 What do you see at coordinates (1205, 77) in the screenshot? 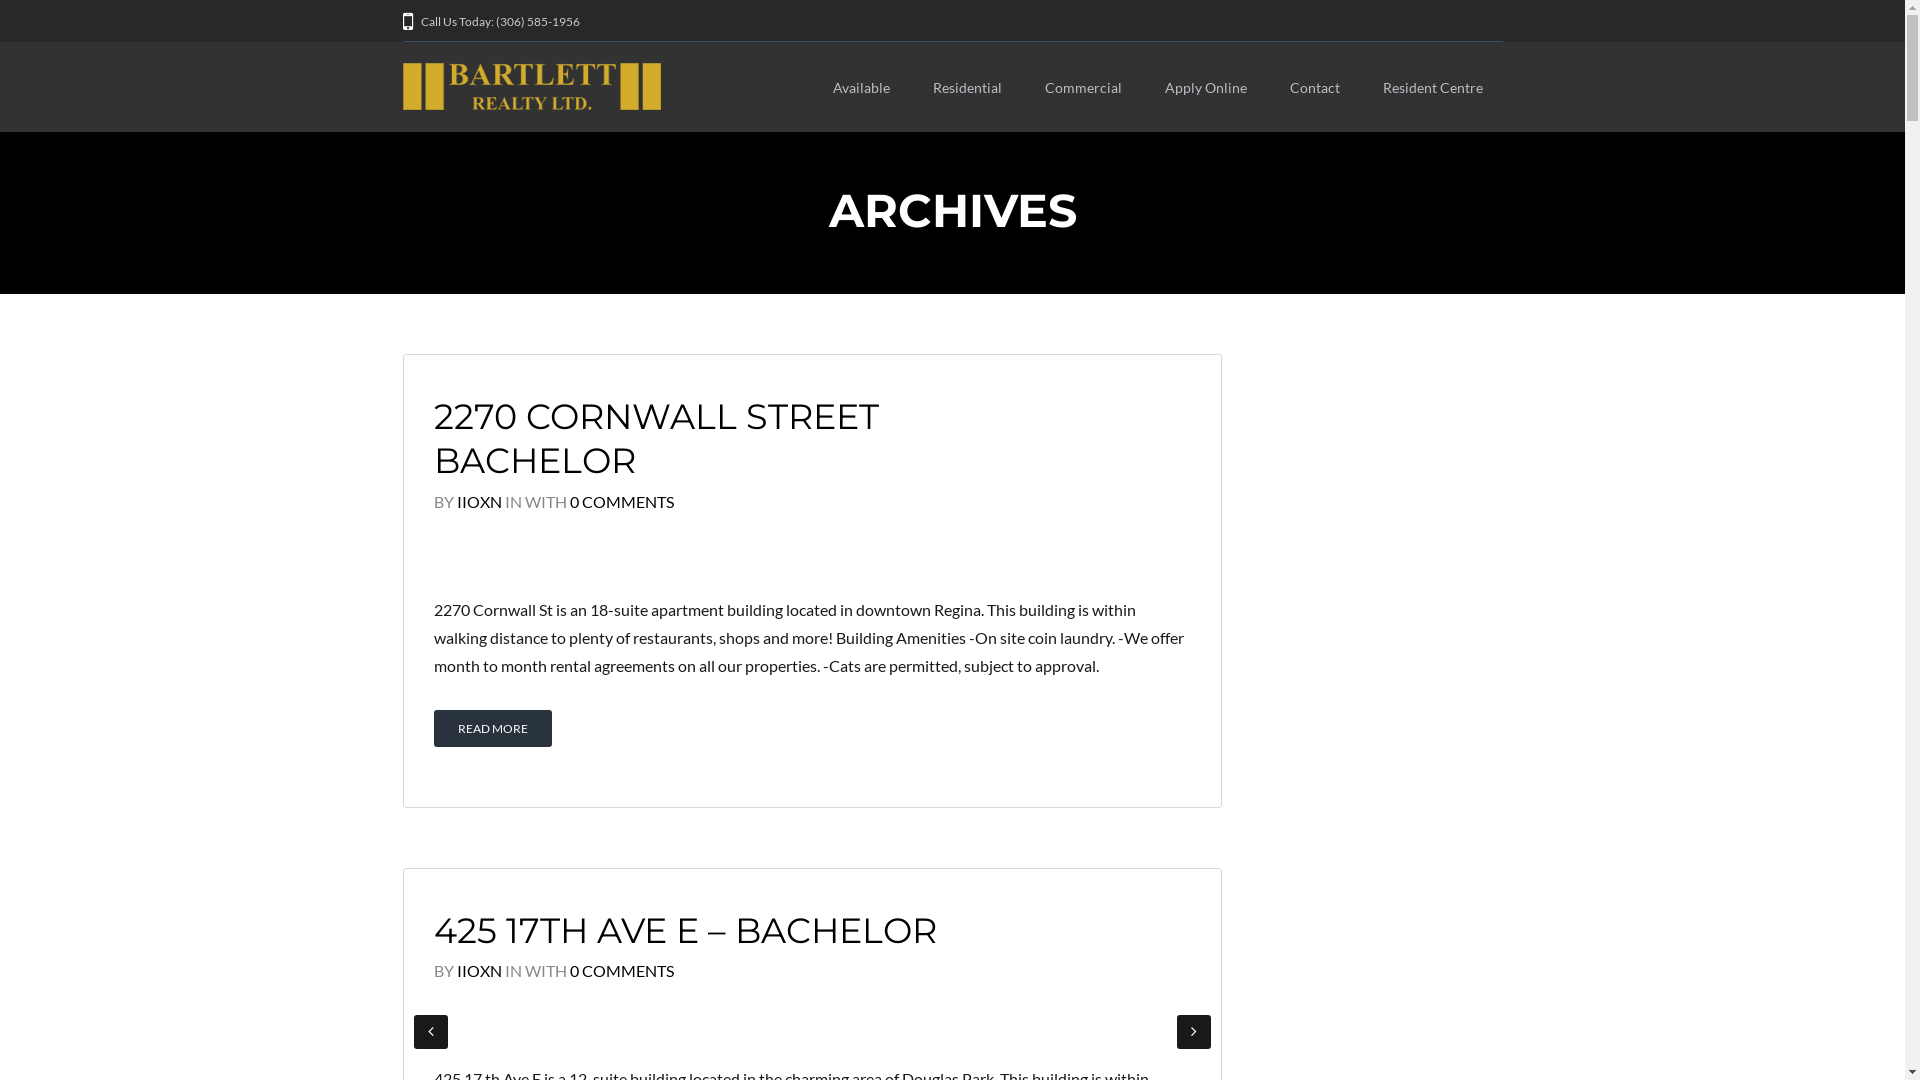
I see `Apply Online` at bounding box center [1205, 77].